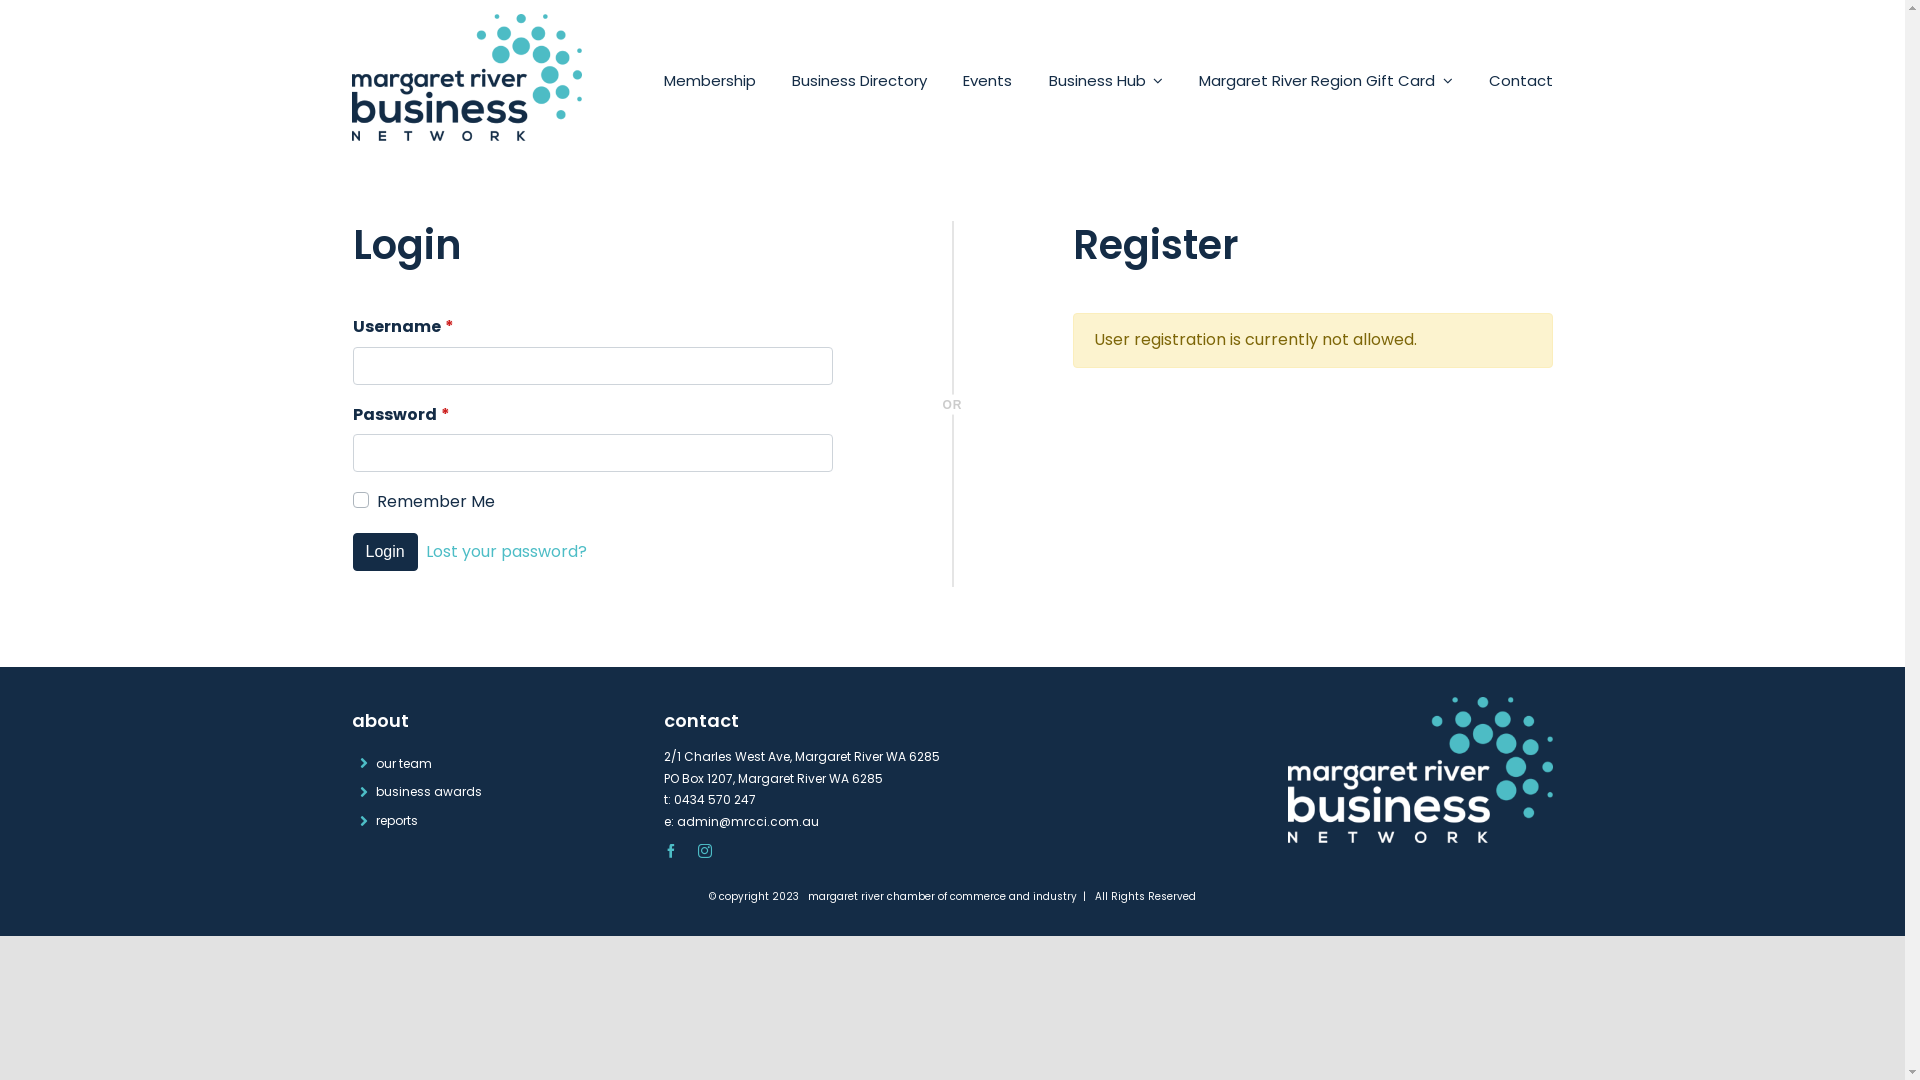 The height and width of the screenshot is (1080, 1920). What do you see at coordinates (484, 792) in the screenshot?
I see `business awards` at bounding box center [484, 792].